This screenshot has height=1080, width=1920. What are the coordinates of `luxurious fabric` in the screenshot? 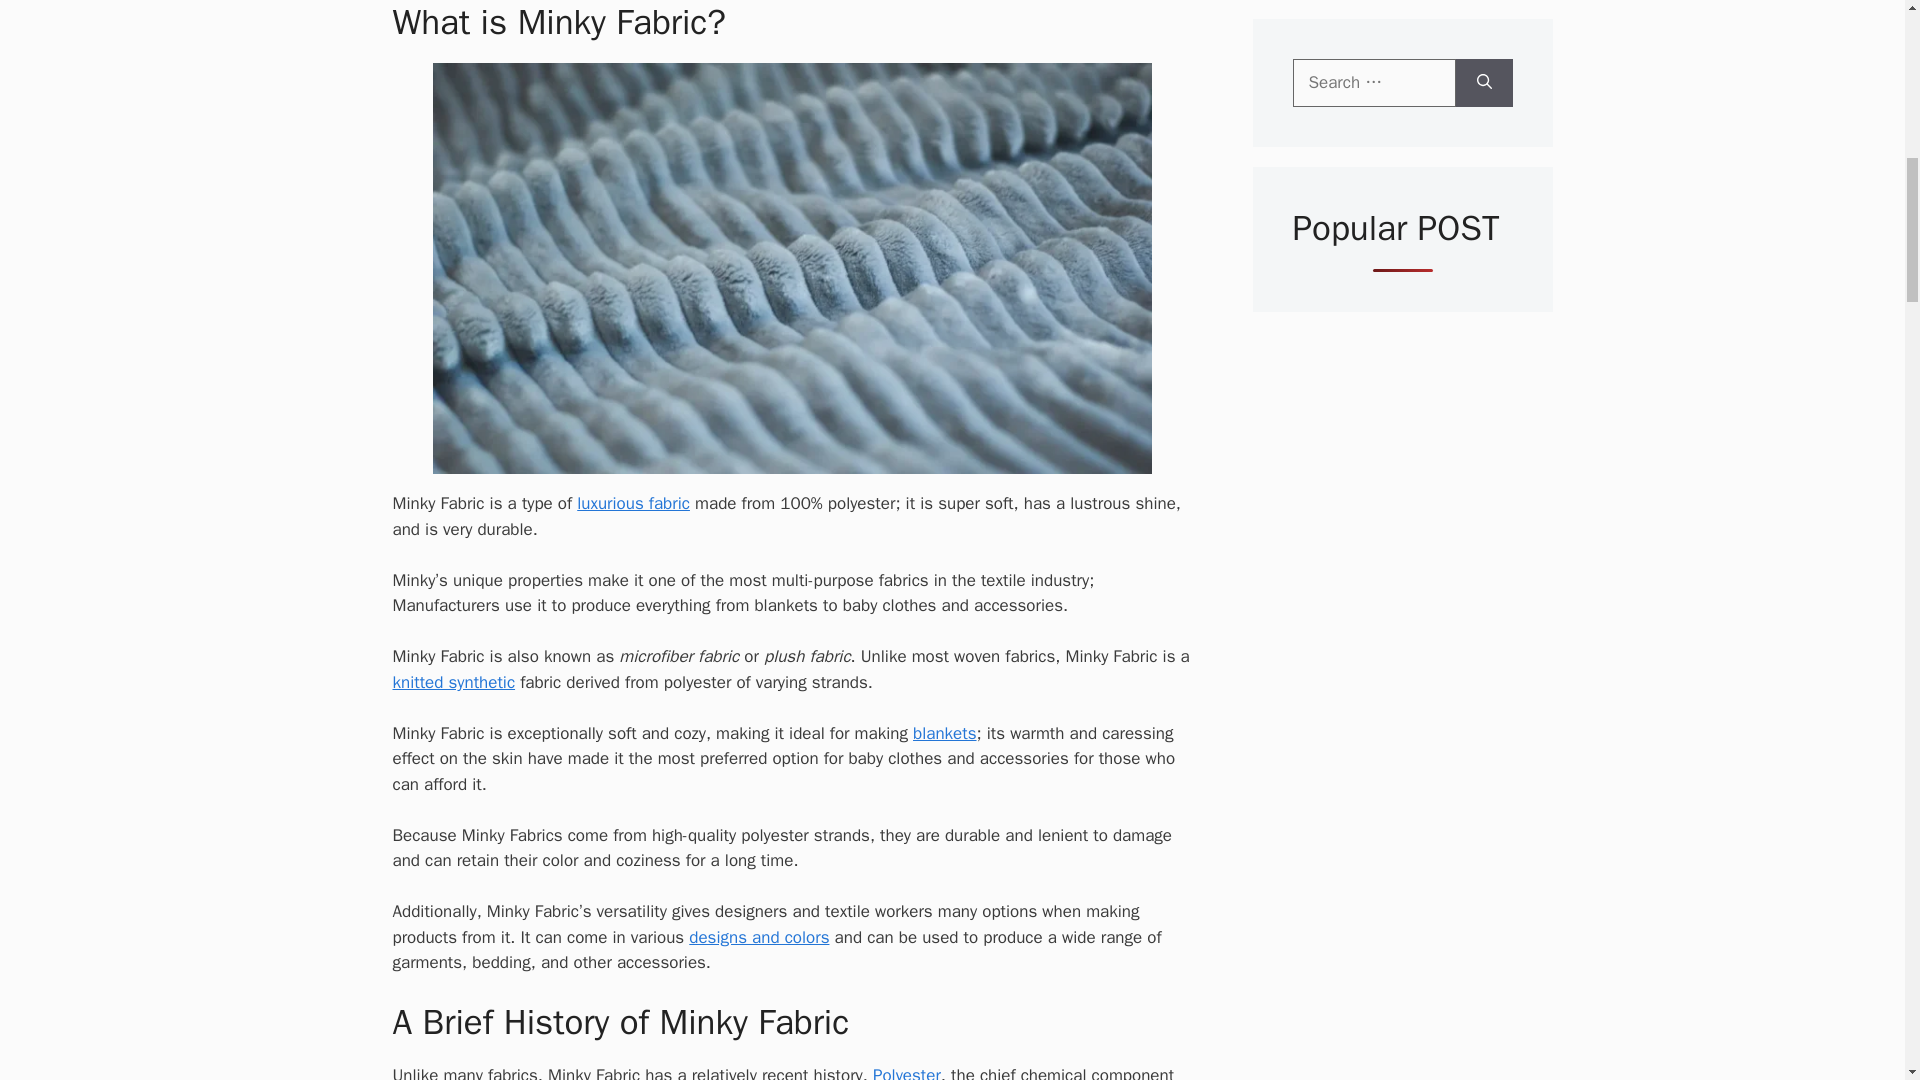 It's located at (633, 503).